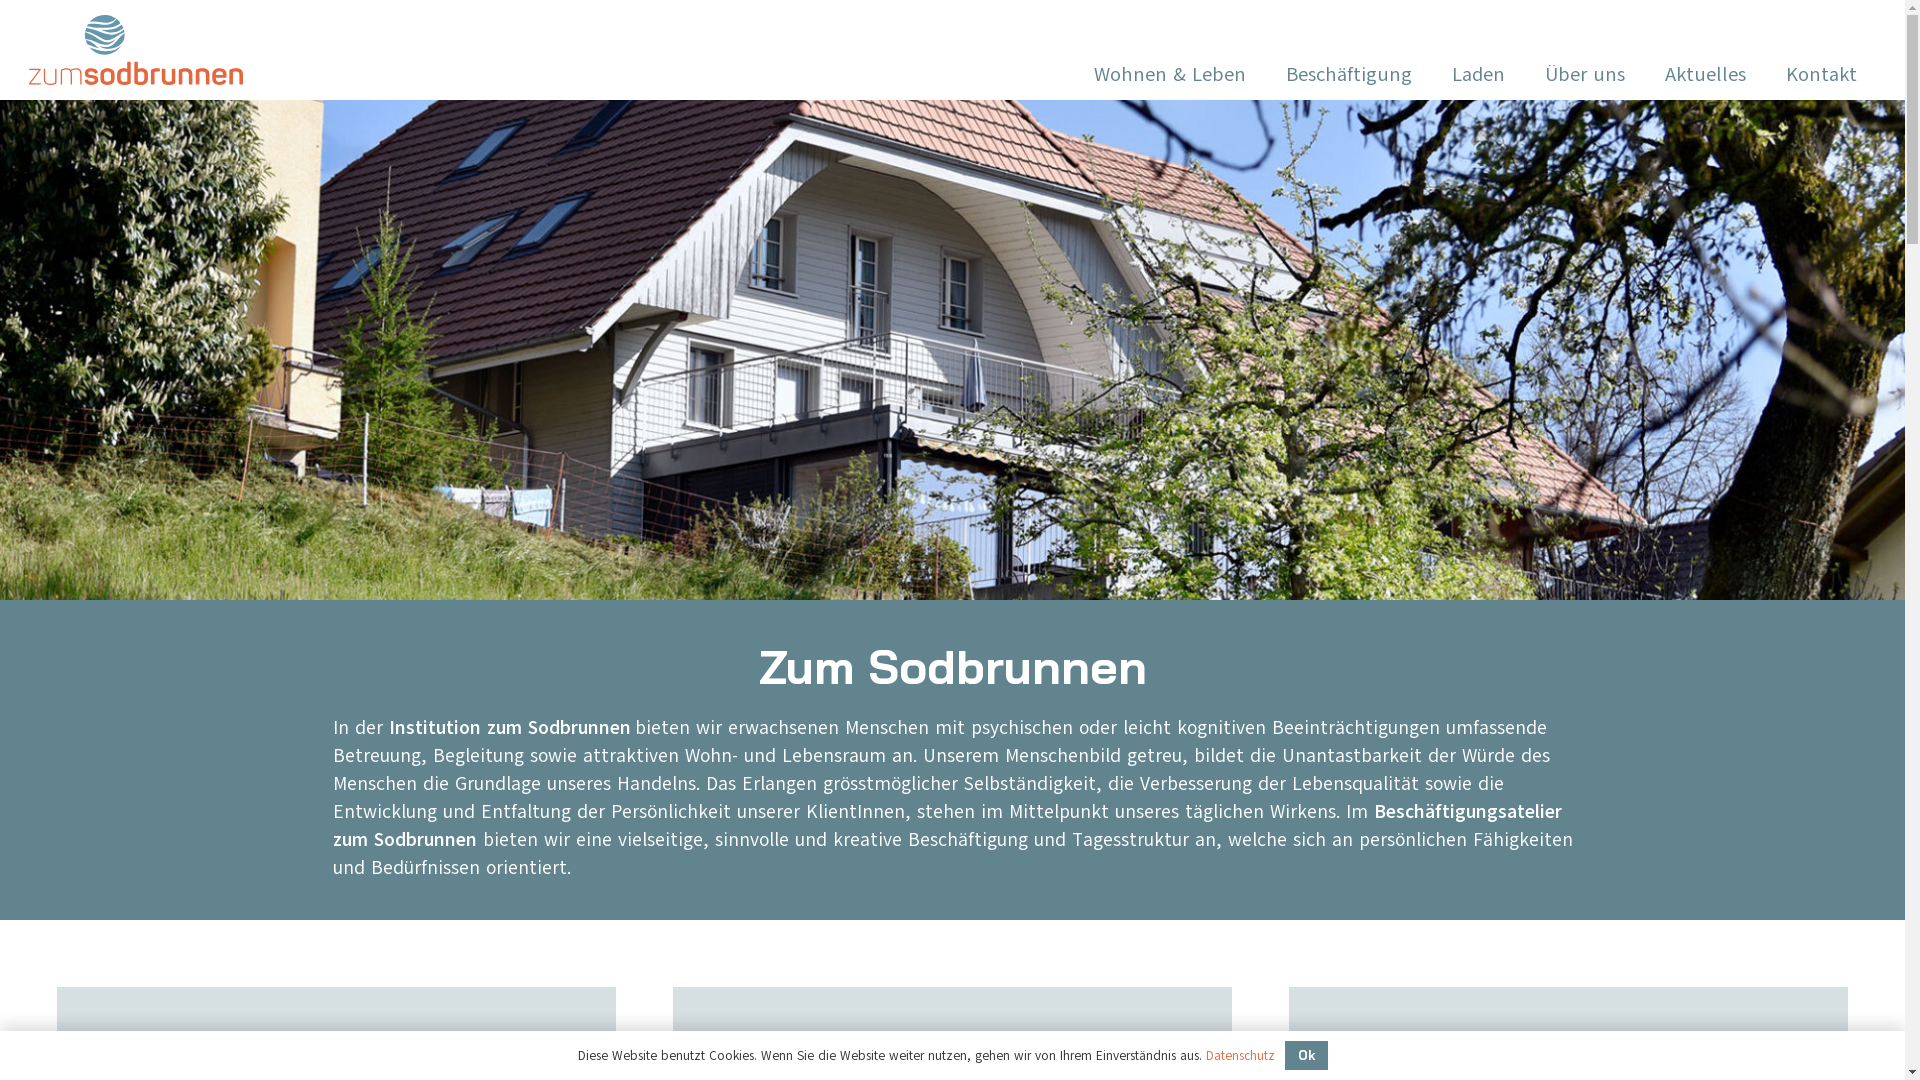  Describe the element at coordinates (1478, 75) in the screenshot. I see `Laden` at that location.